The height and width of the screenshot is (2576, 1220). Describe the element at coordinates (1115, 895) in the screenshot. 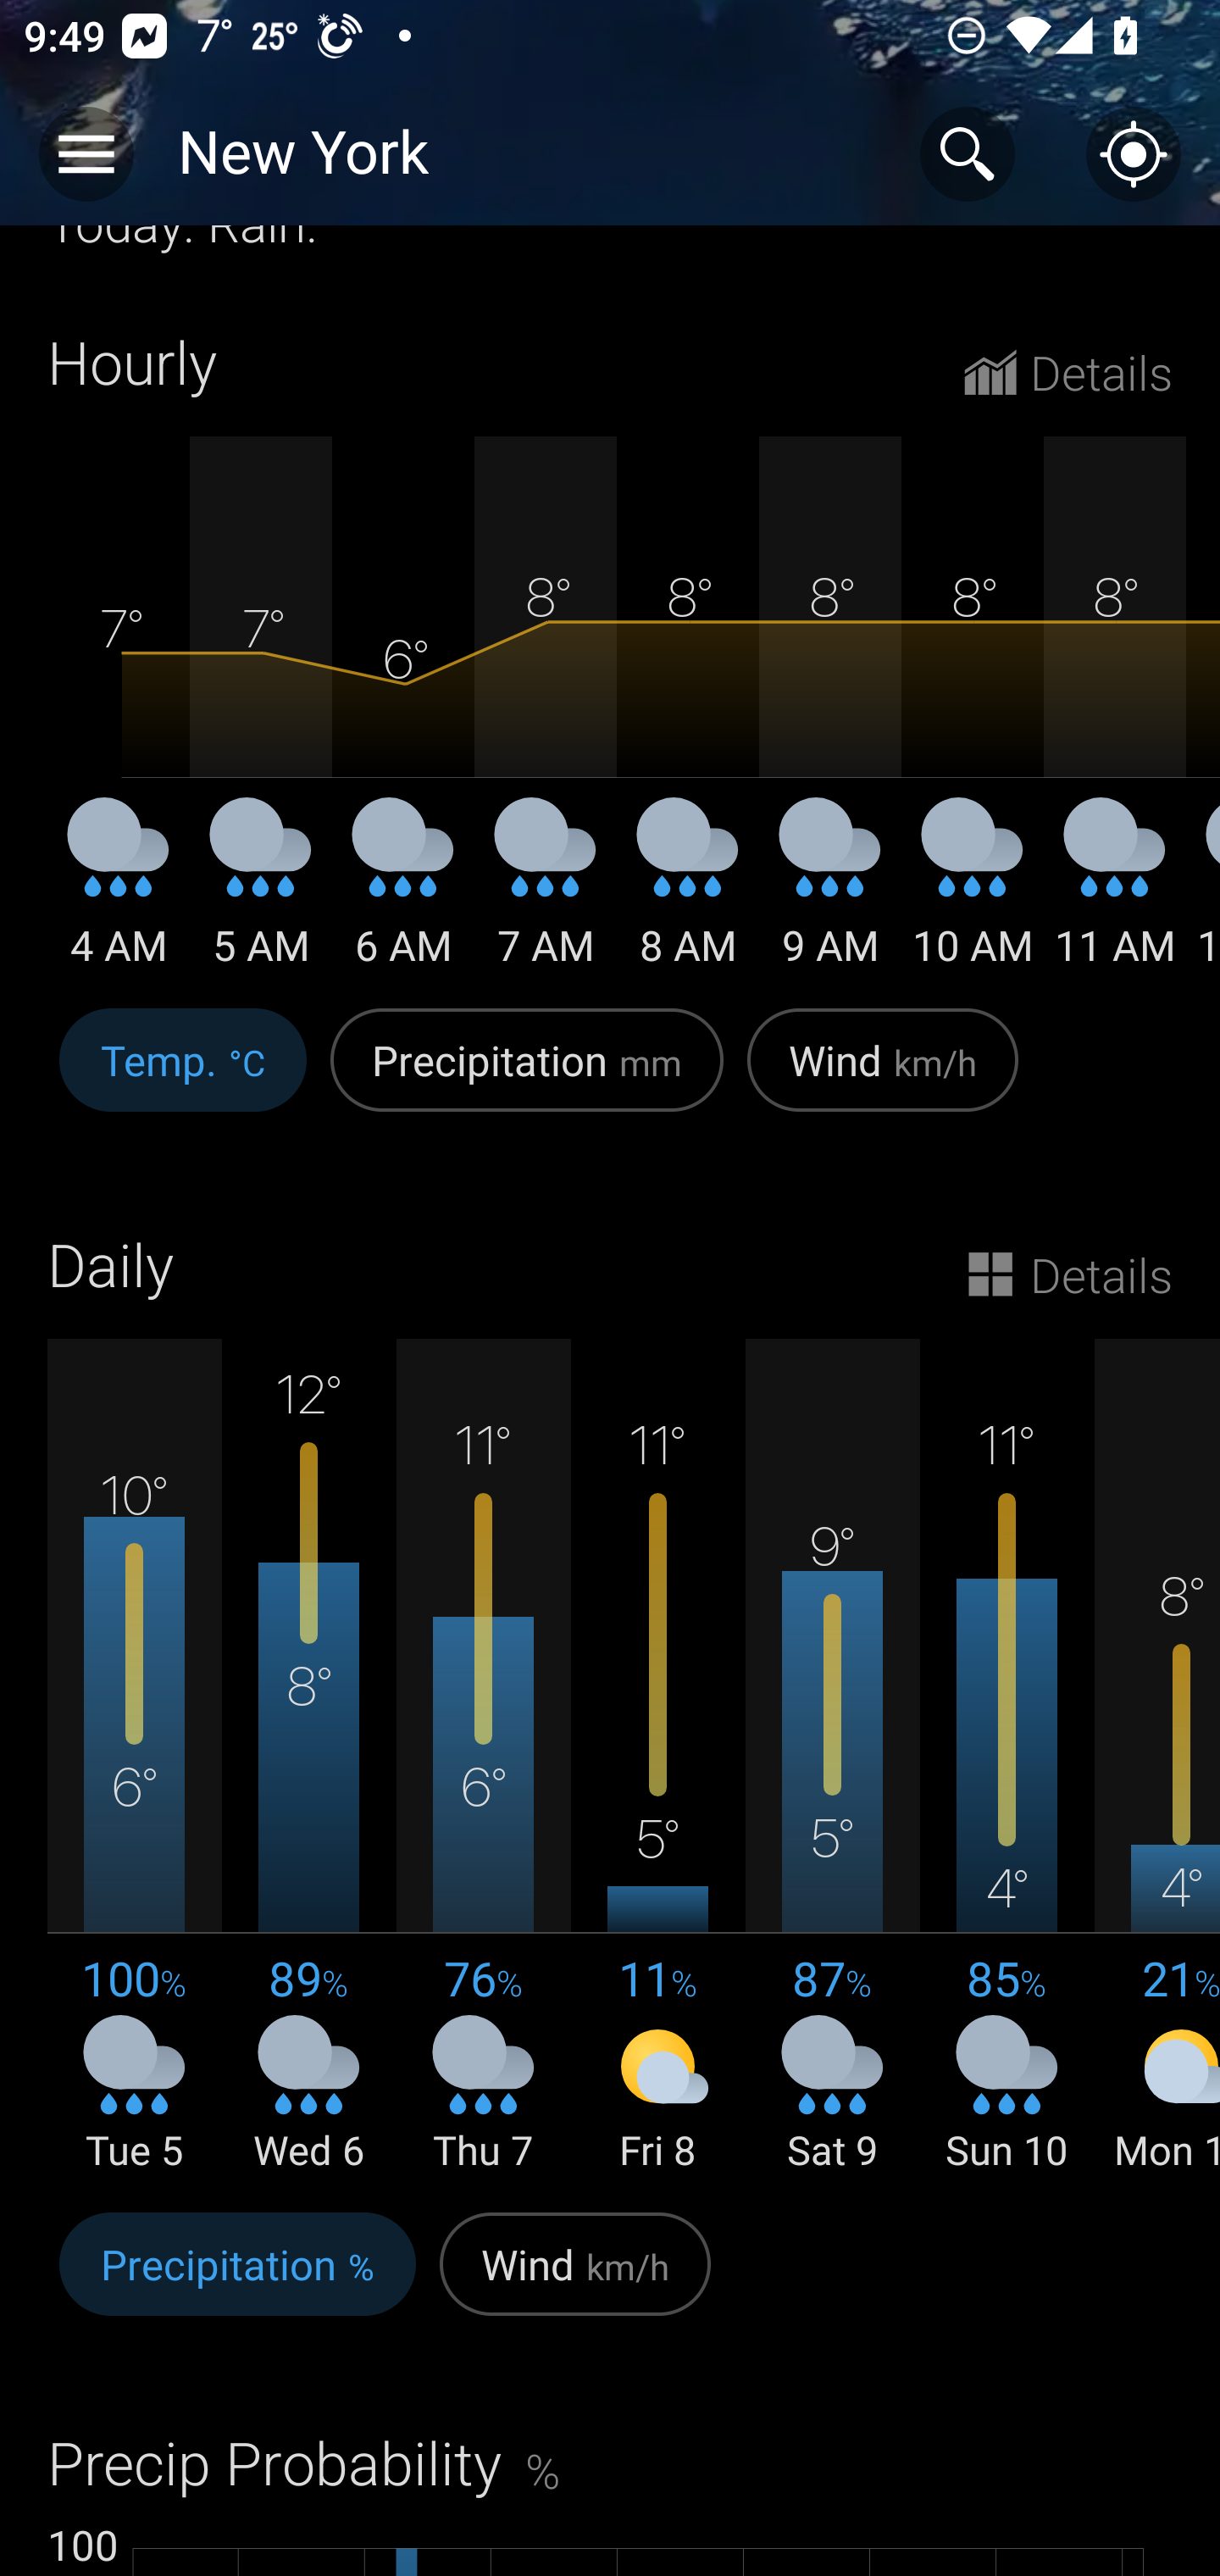

I see `11 AM` at that location.